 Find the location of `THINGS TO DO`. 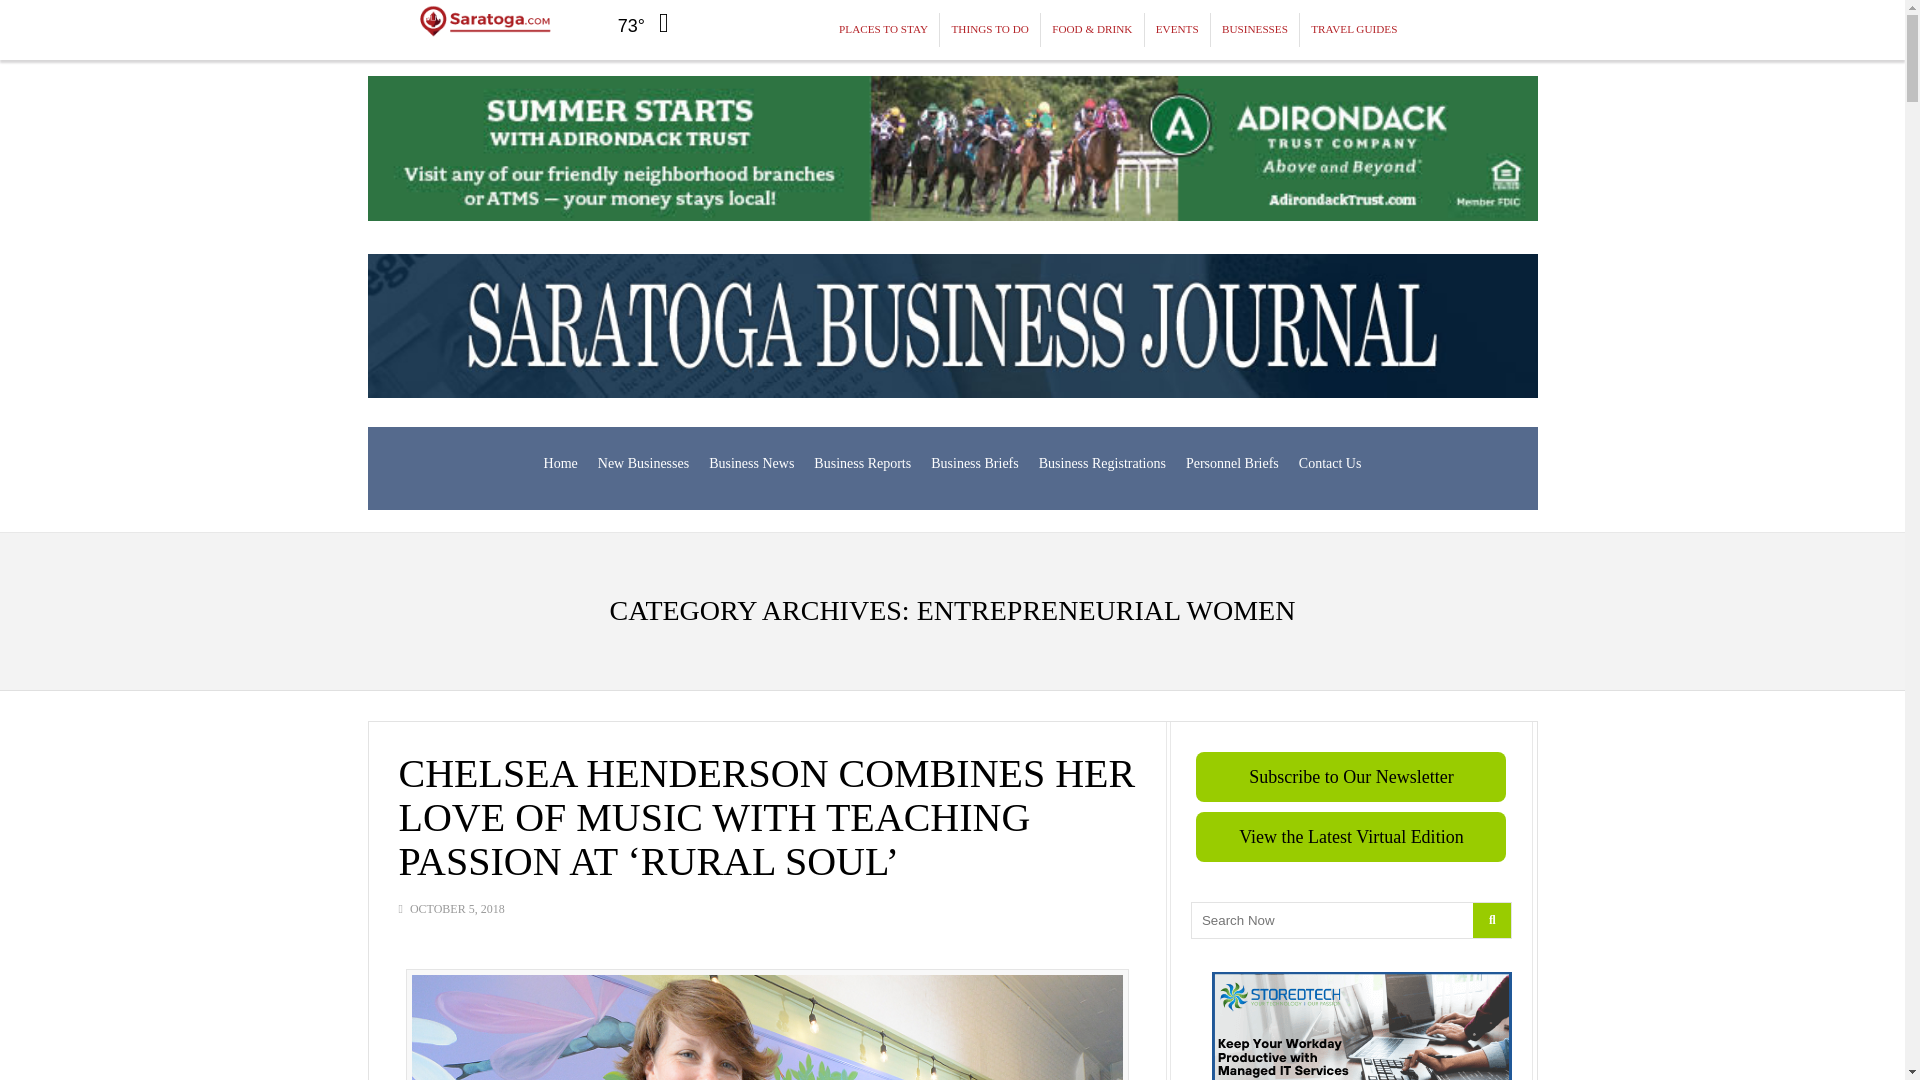

THINGS TO DO is located at coordinates (990, 30).